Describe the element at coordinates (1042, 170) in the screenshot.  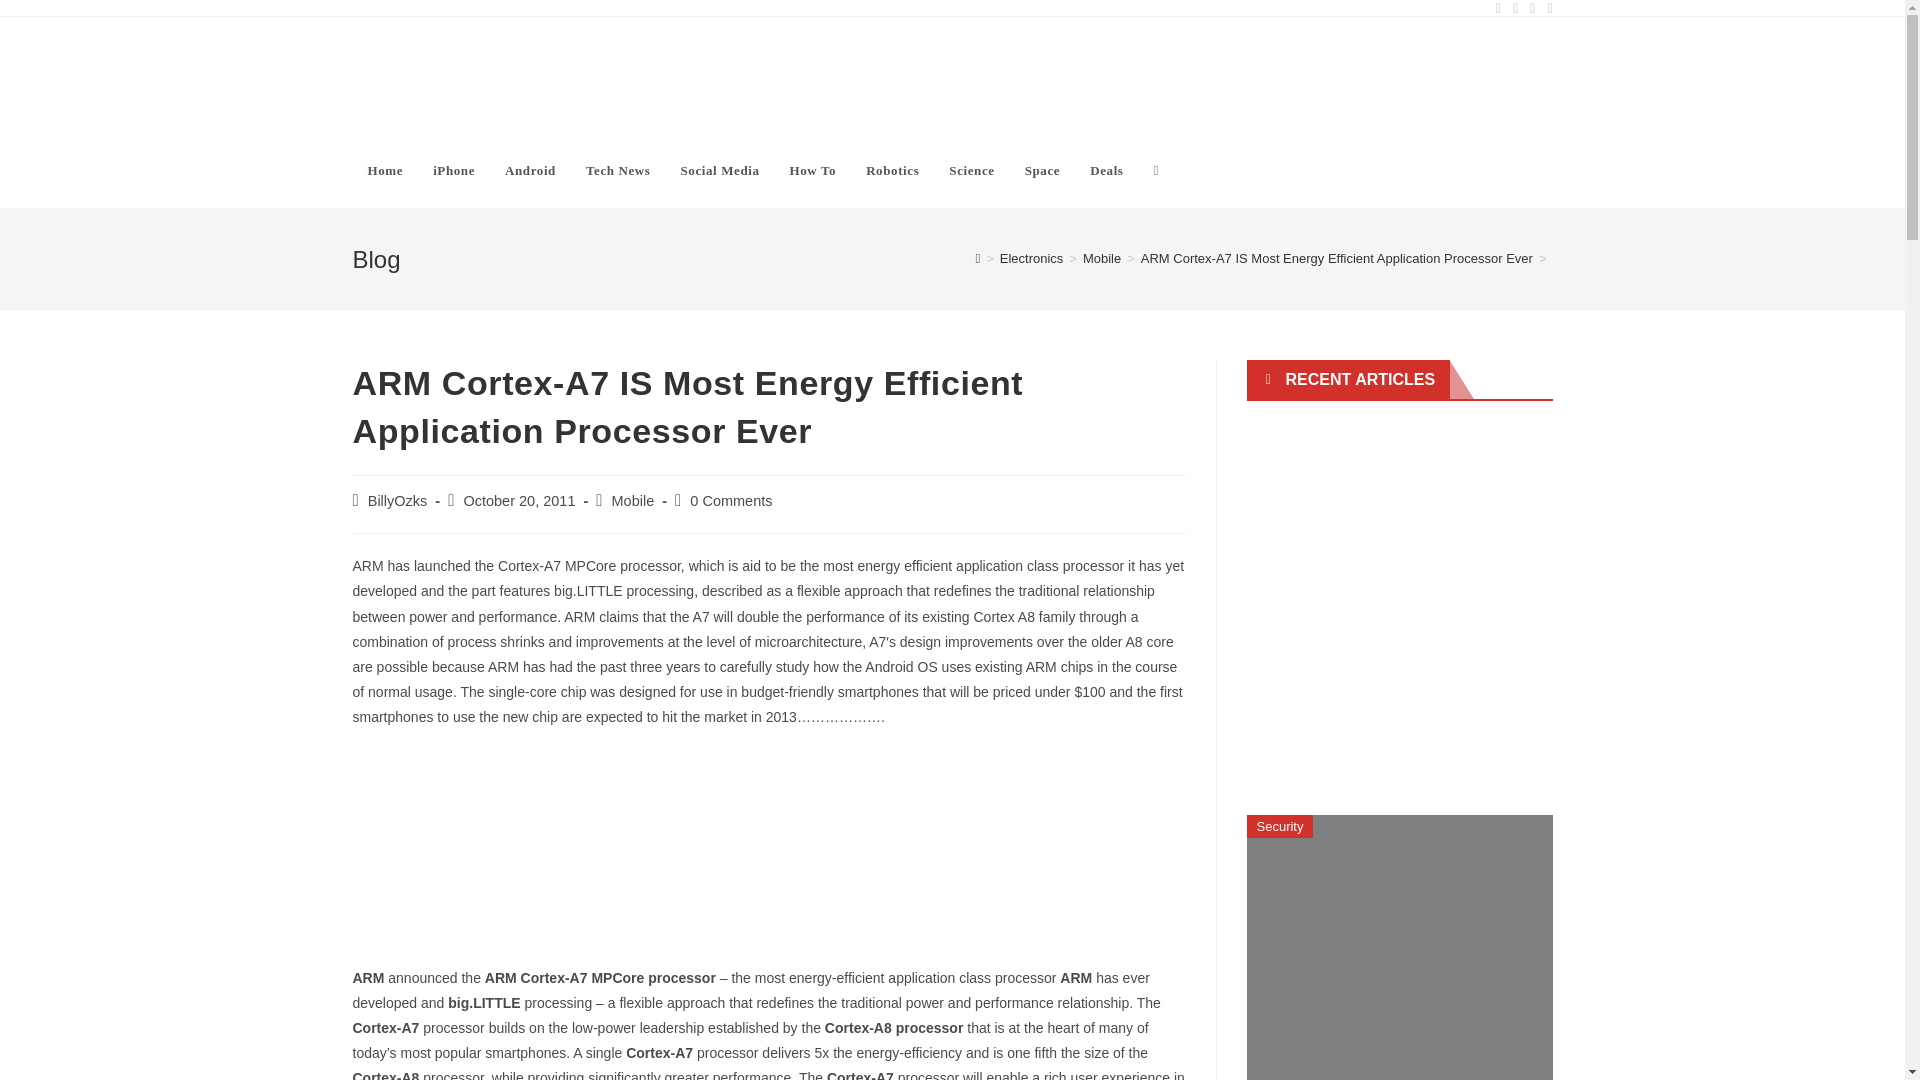
I see `Space` at that location.